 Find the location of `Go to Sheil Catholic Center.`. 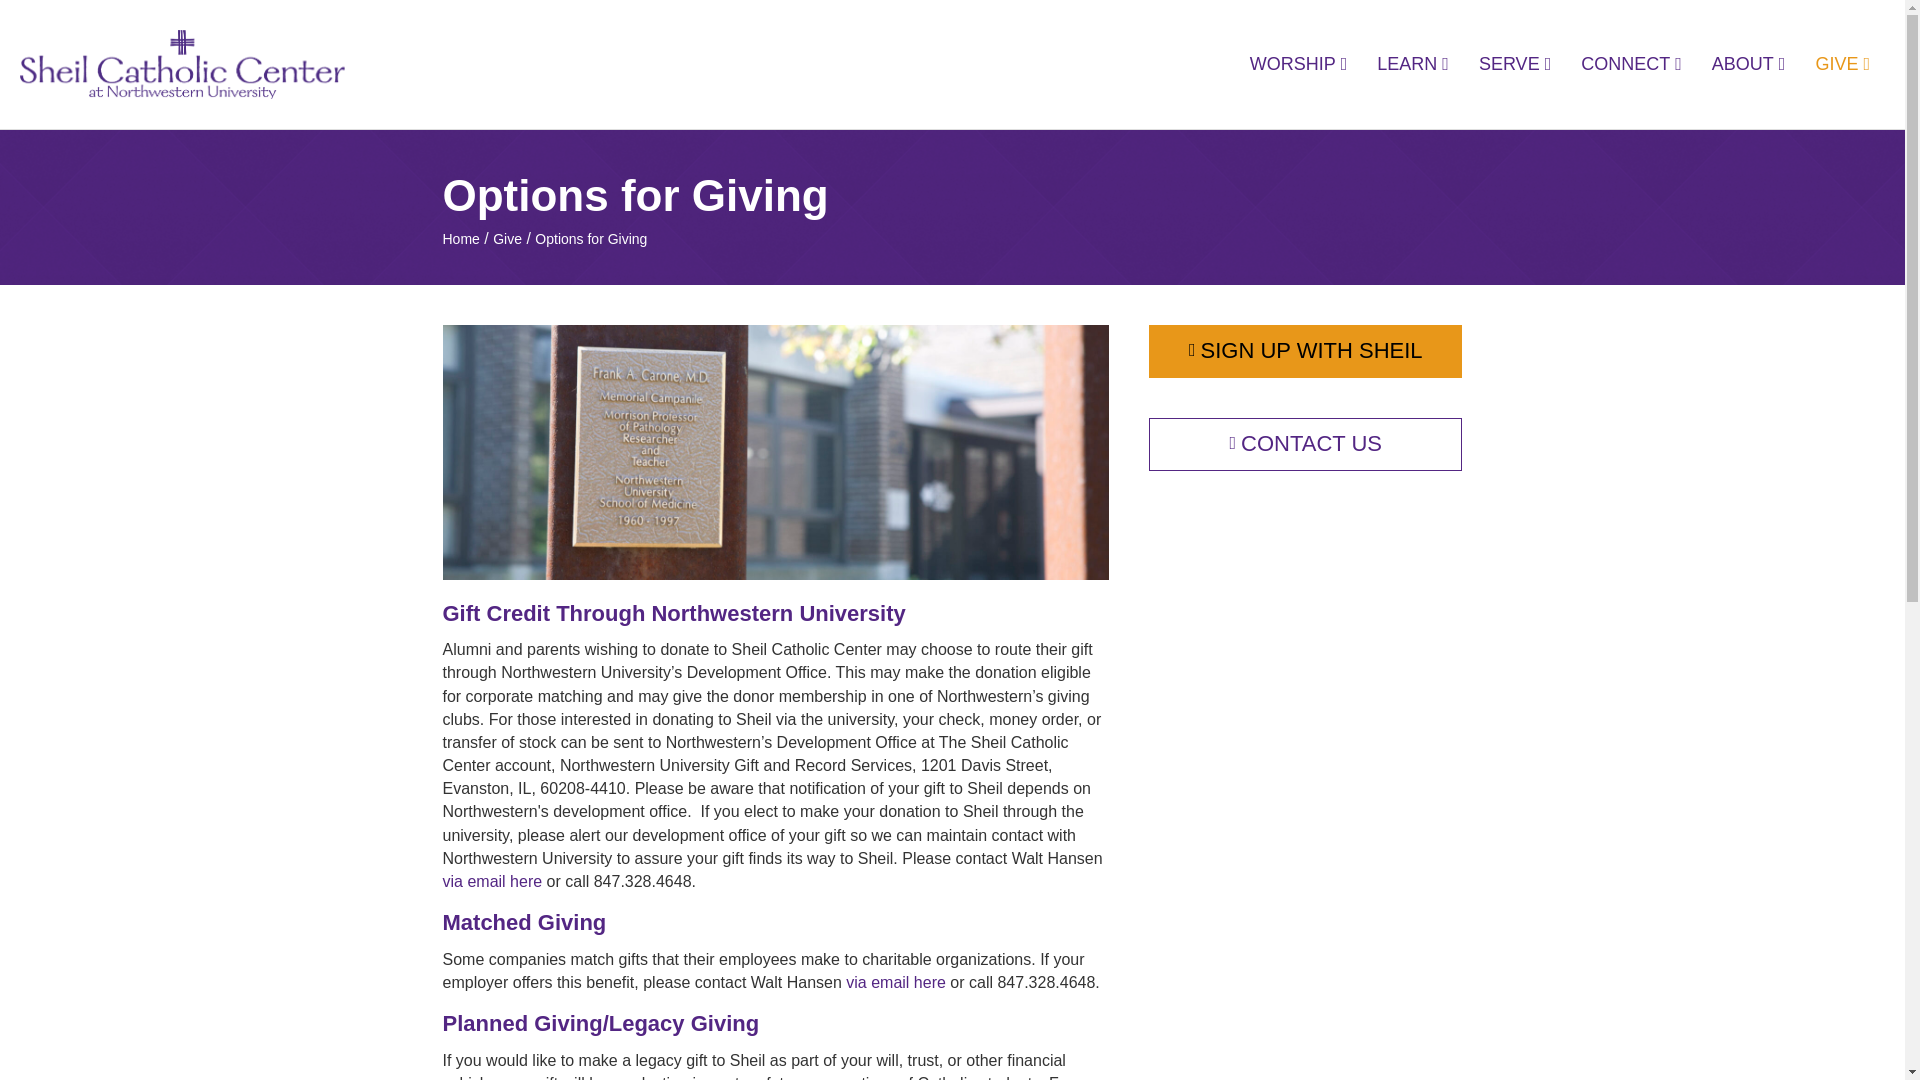

Go to Sheil Catholic Center. is located at coordinates (460, 238).